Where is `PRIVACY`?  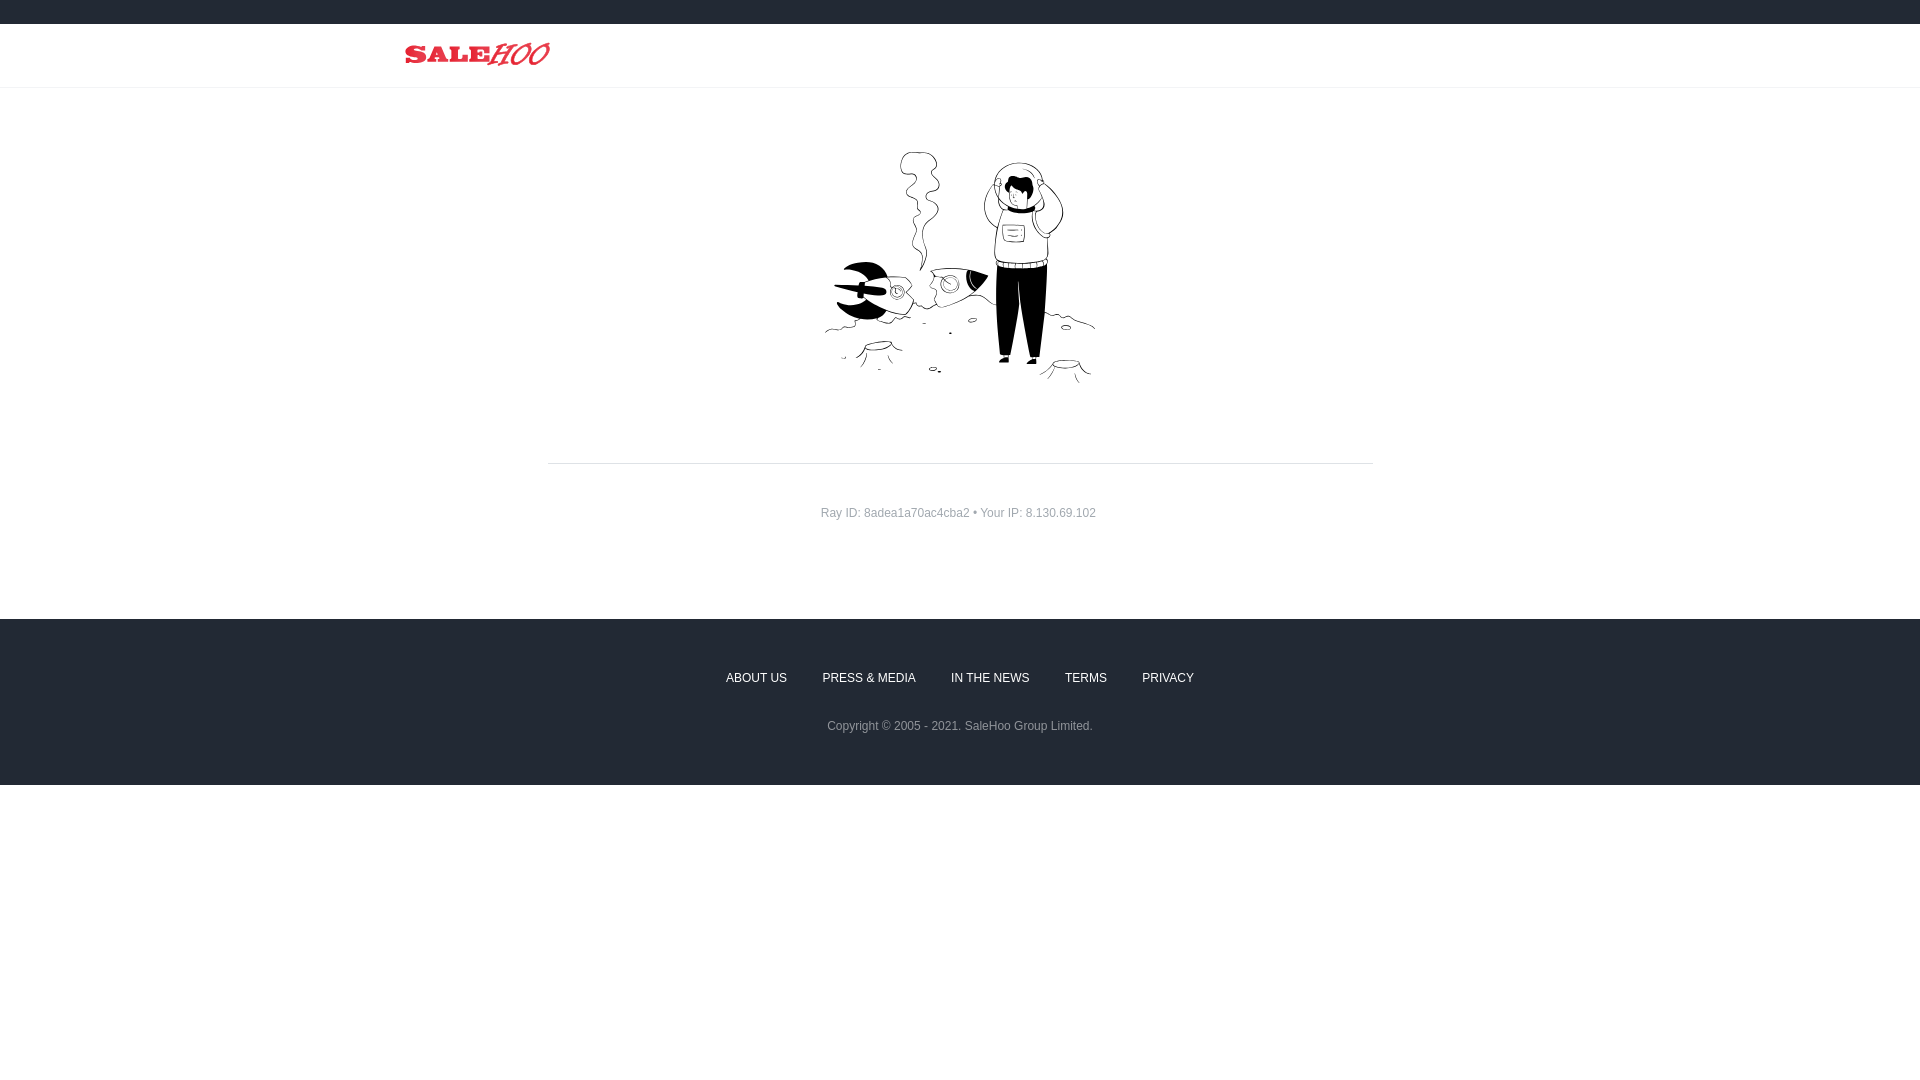 PRIVACY is located at coordinates (1168, 679).